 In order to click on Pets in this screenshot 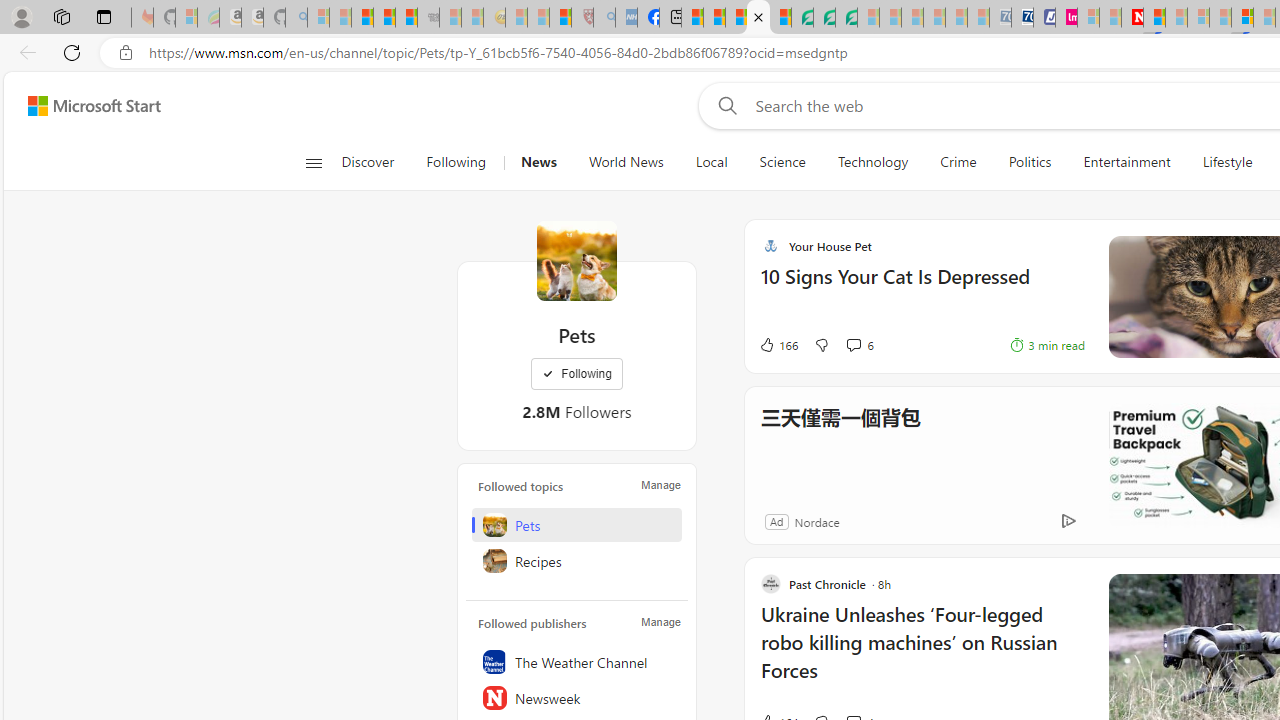, I will do `click(577, 525)`.